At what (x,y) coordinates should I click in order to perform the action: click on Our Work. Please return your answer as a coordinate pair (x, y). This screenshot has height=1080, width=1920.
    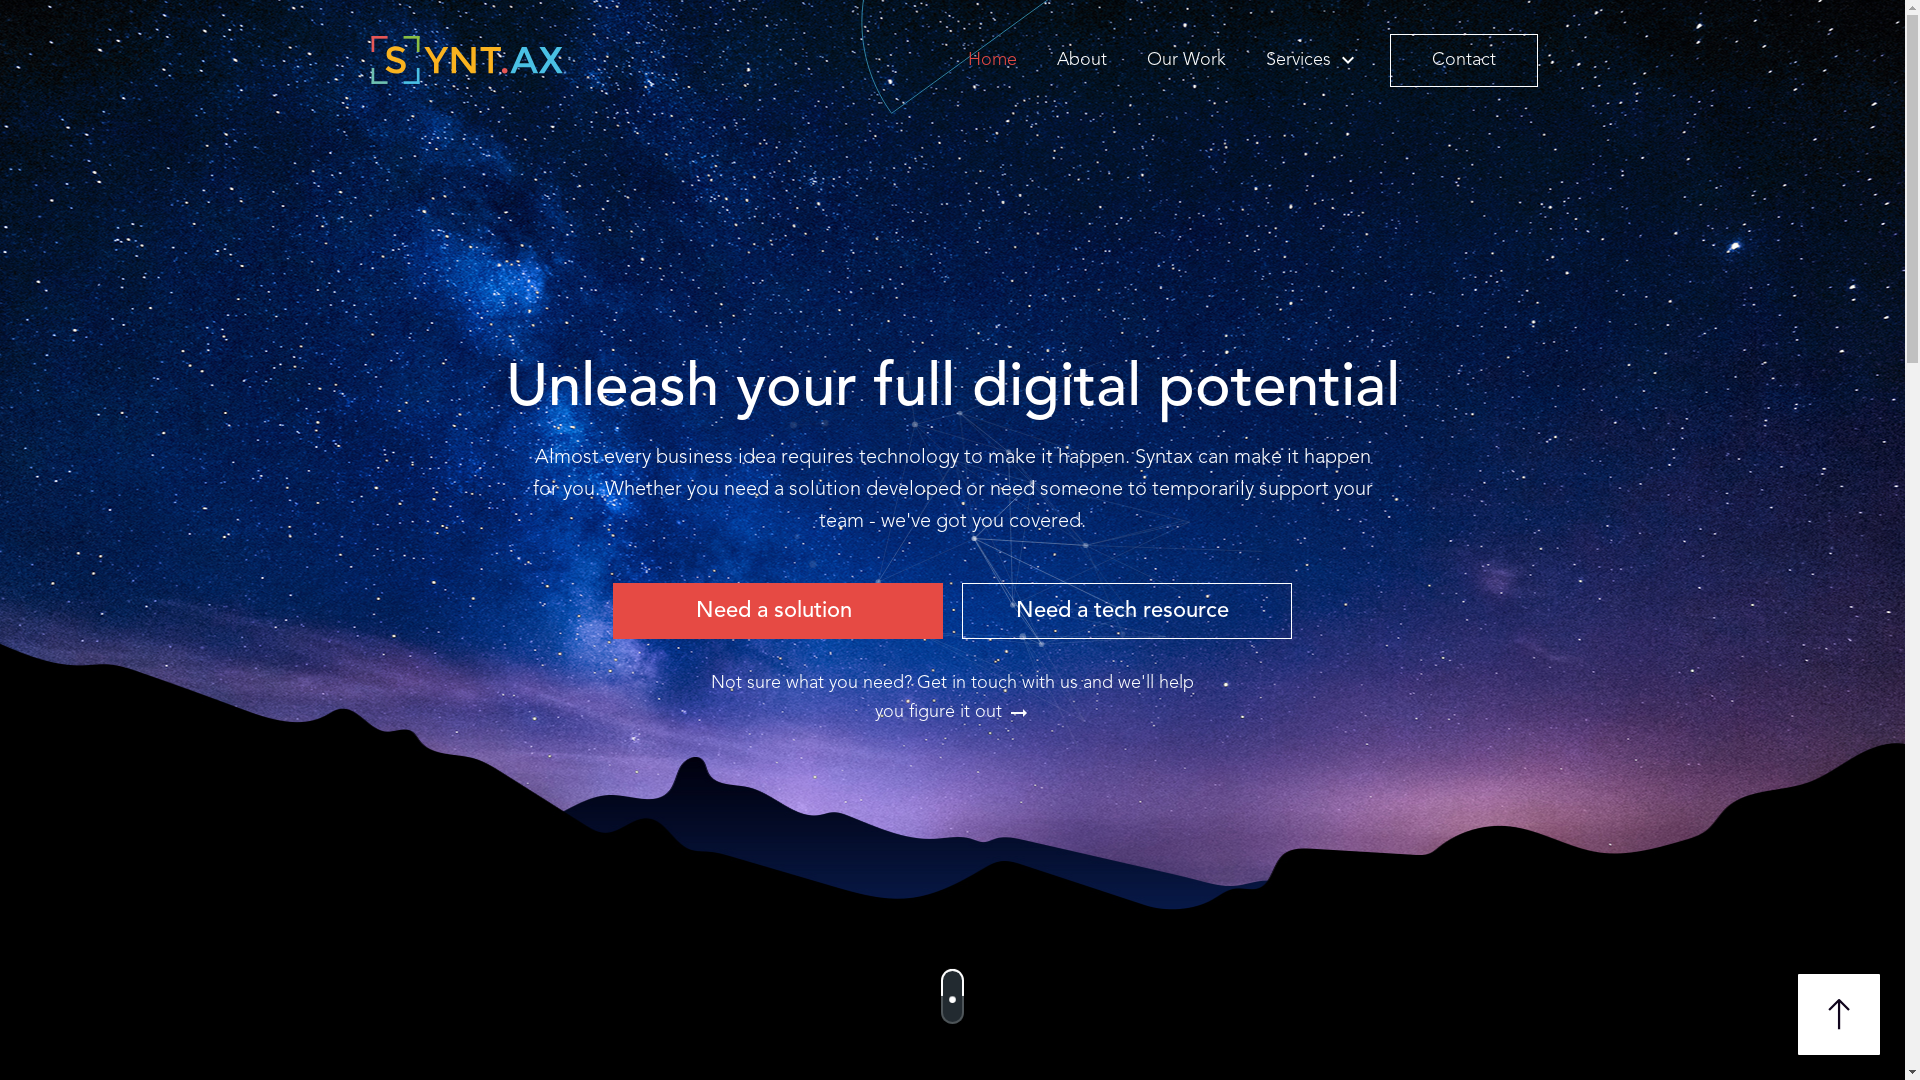
    Looking at the image, I should click on (1186, 60).